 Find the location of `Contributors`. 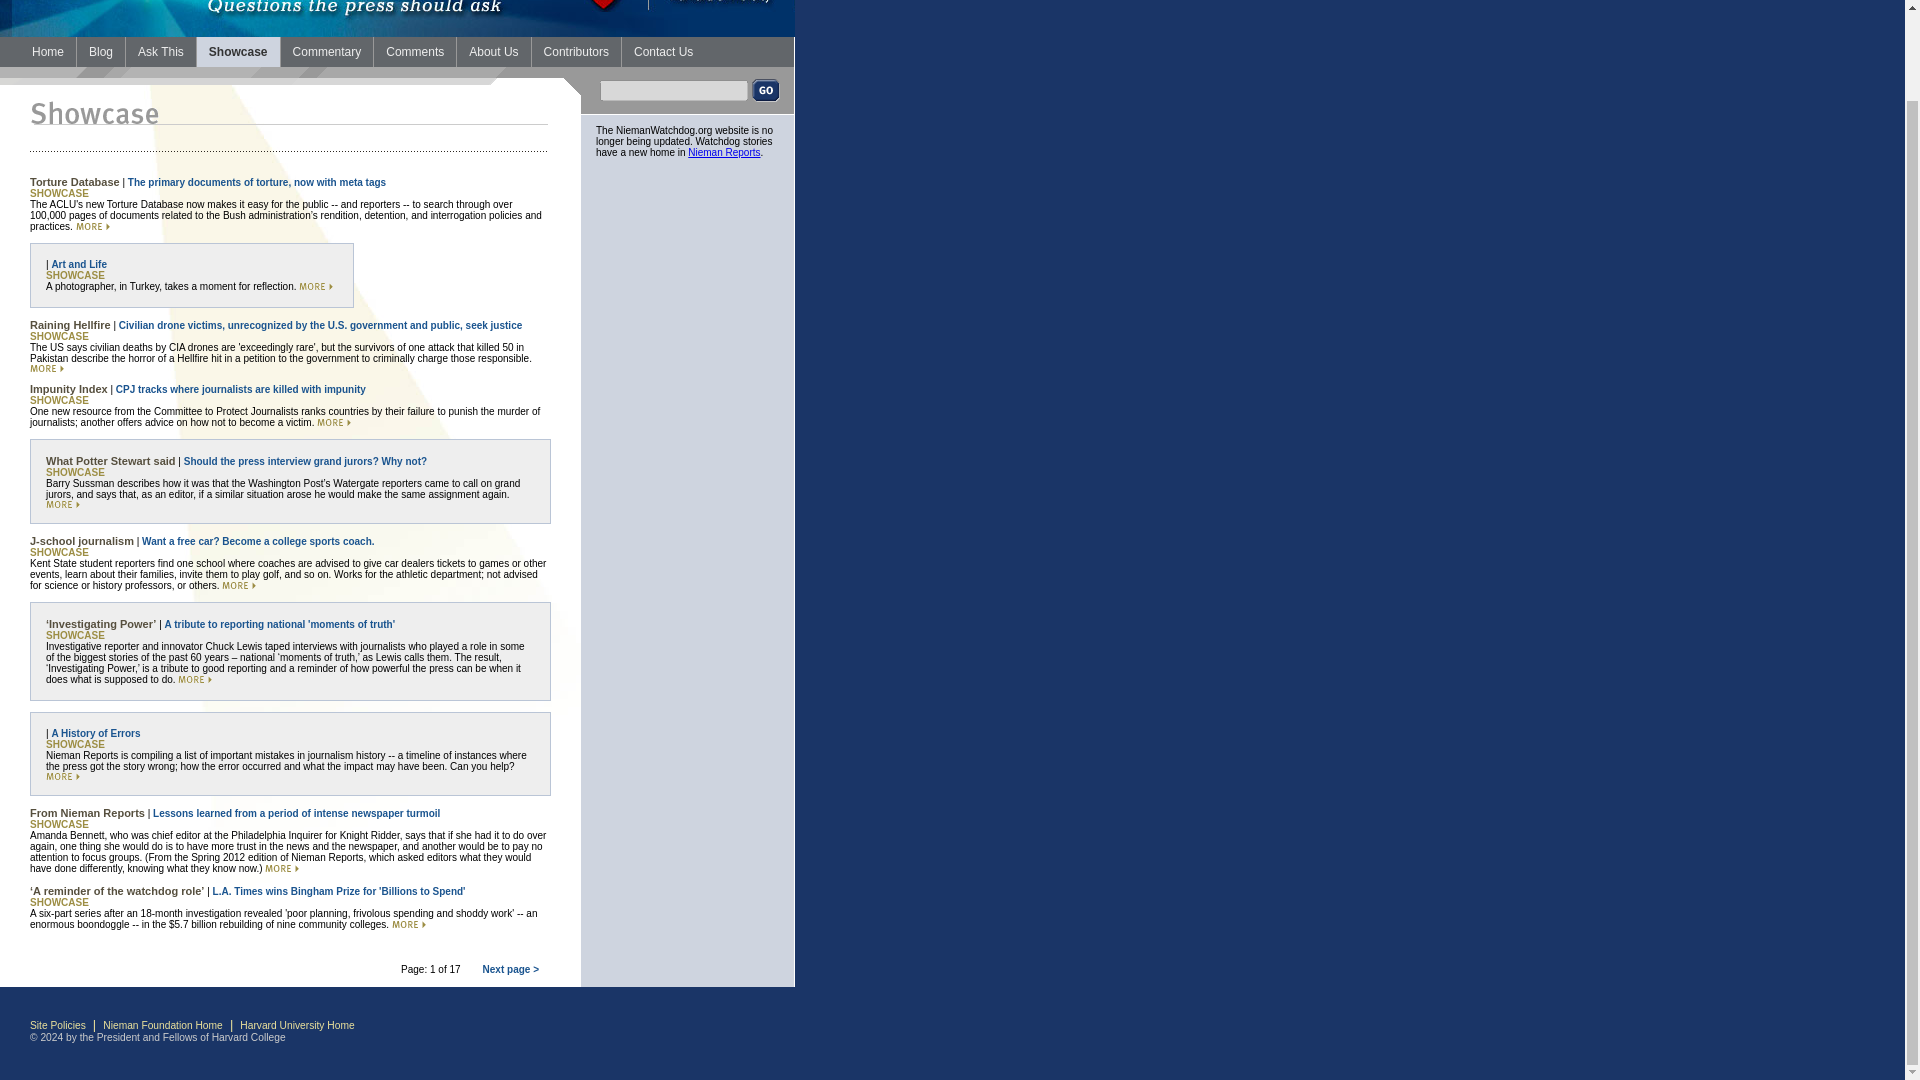

Contributors is located at coordinates (576, 52).